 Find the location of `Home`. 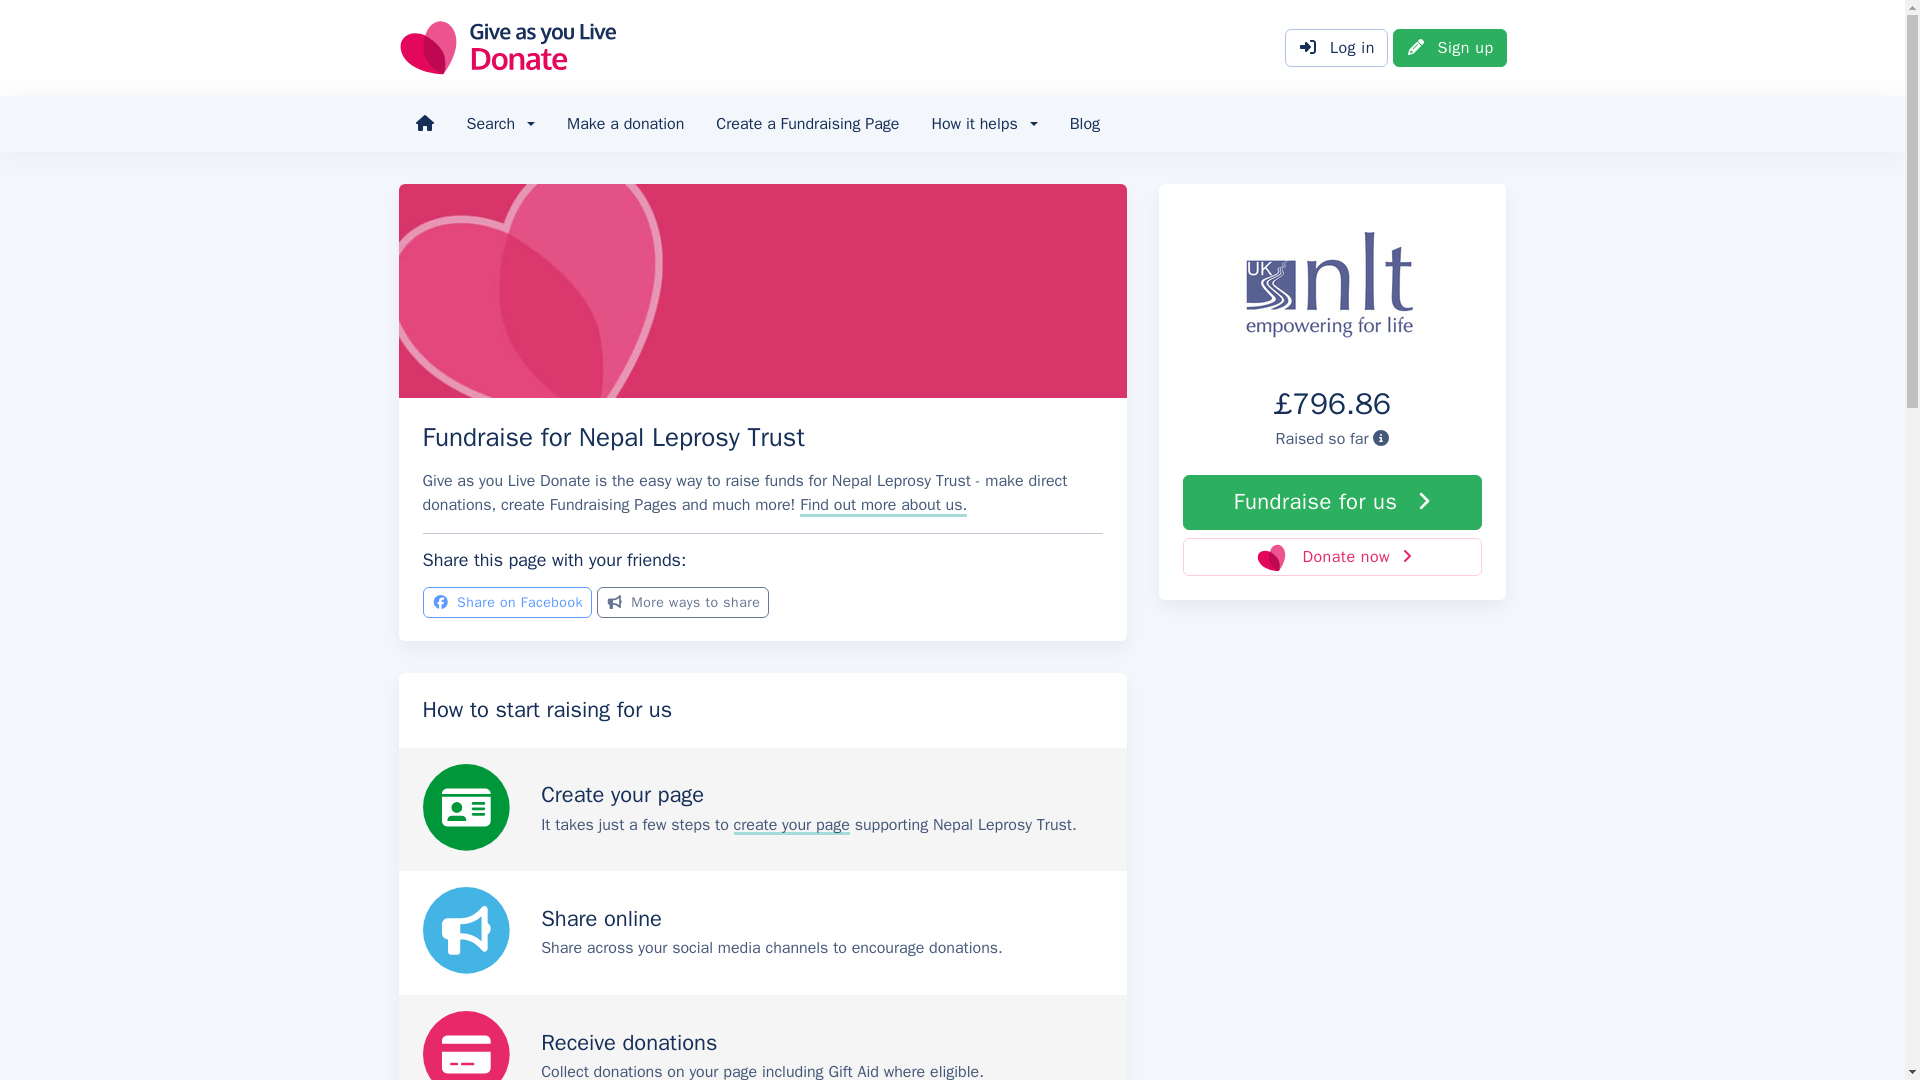

Home is located at coordinates (423, 124).